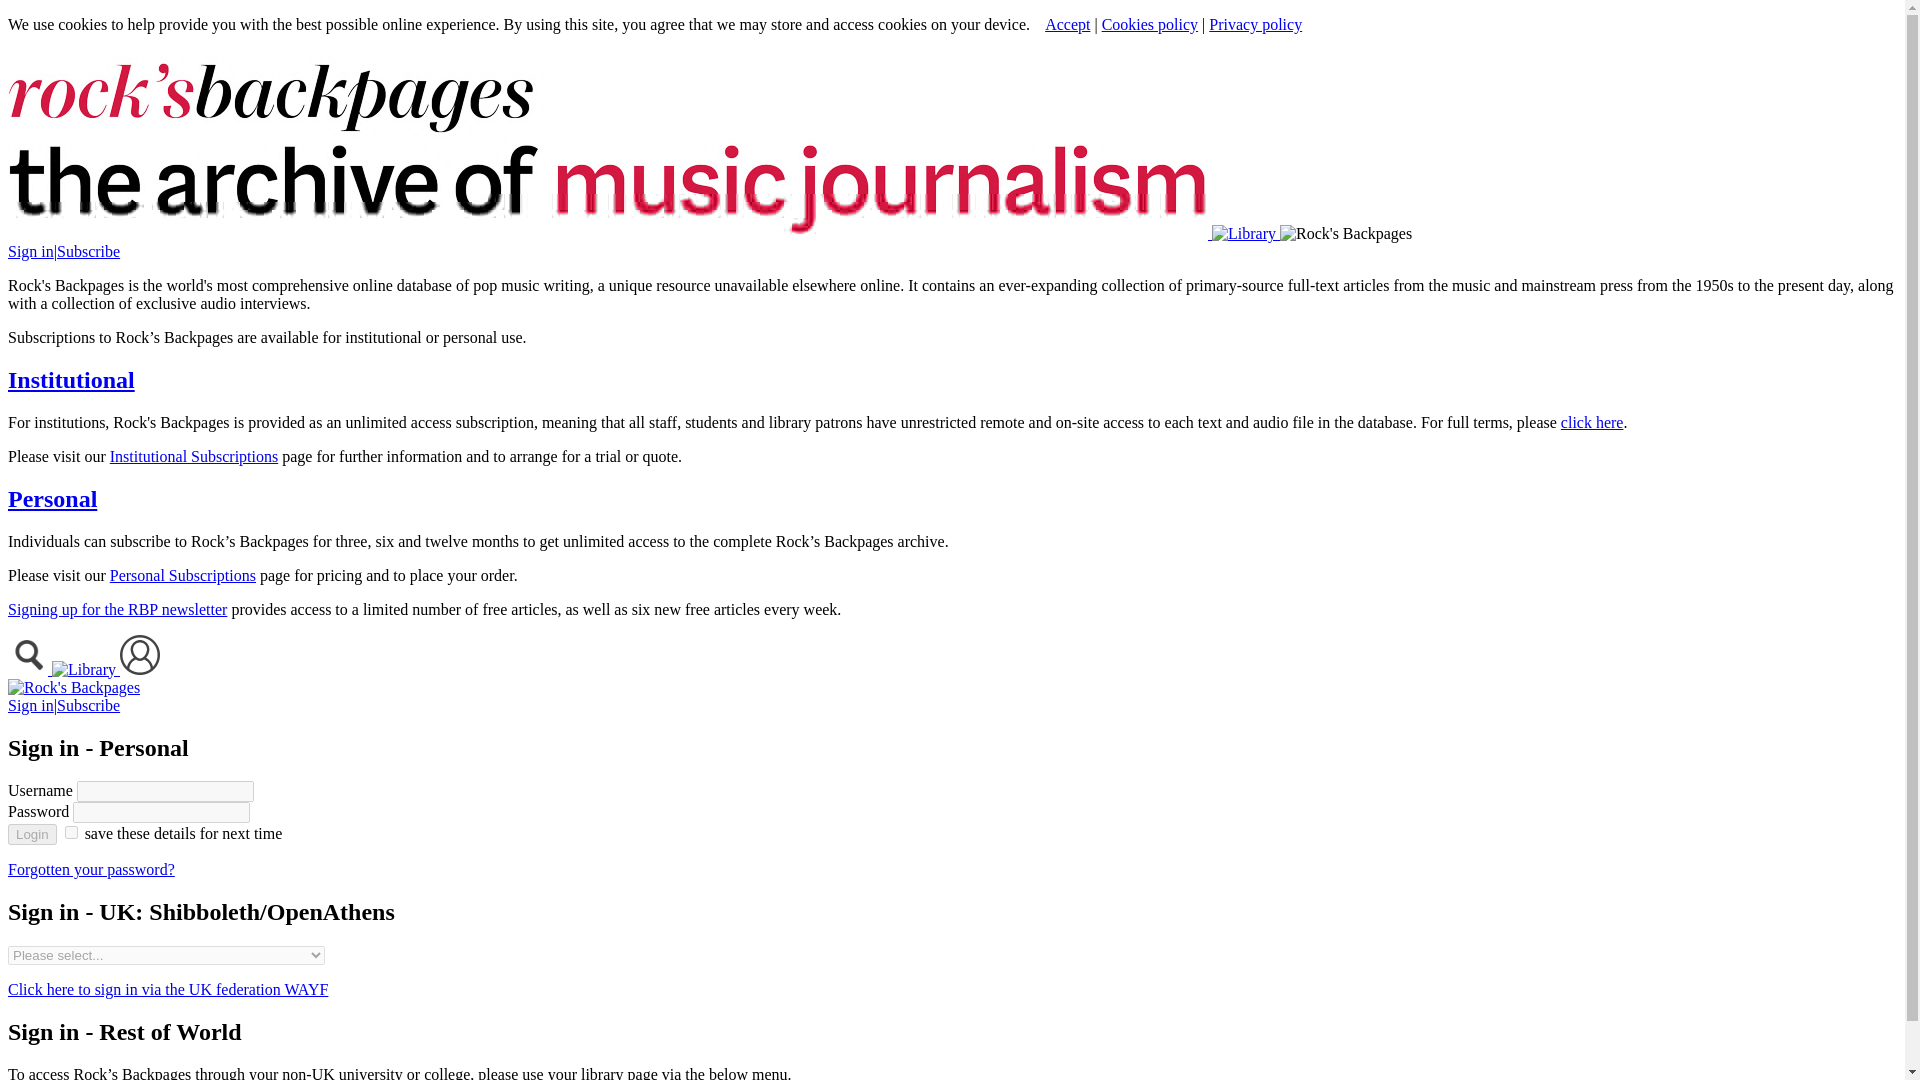 The width and height of the screenshot is (1920, 1080). Describe the element at coordinates (1067, 24) in the screenshot. I see `Accept` at that location.